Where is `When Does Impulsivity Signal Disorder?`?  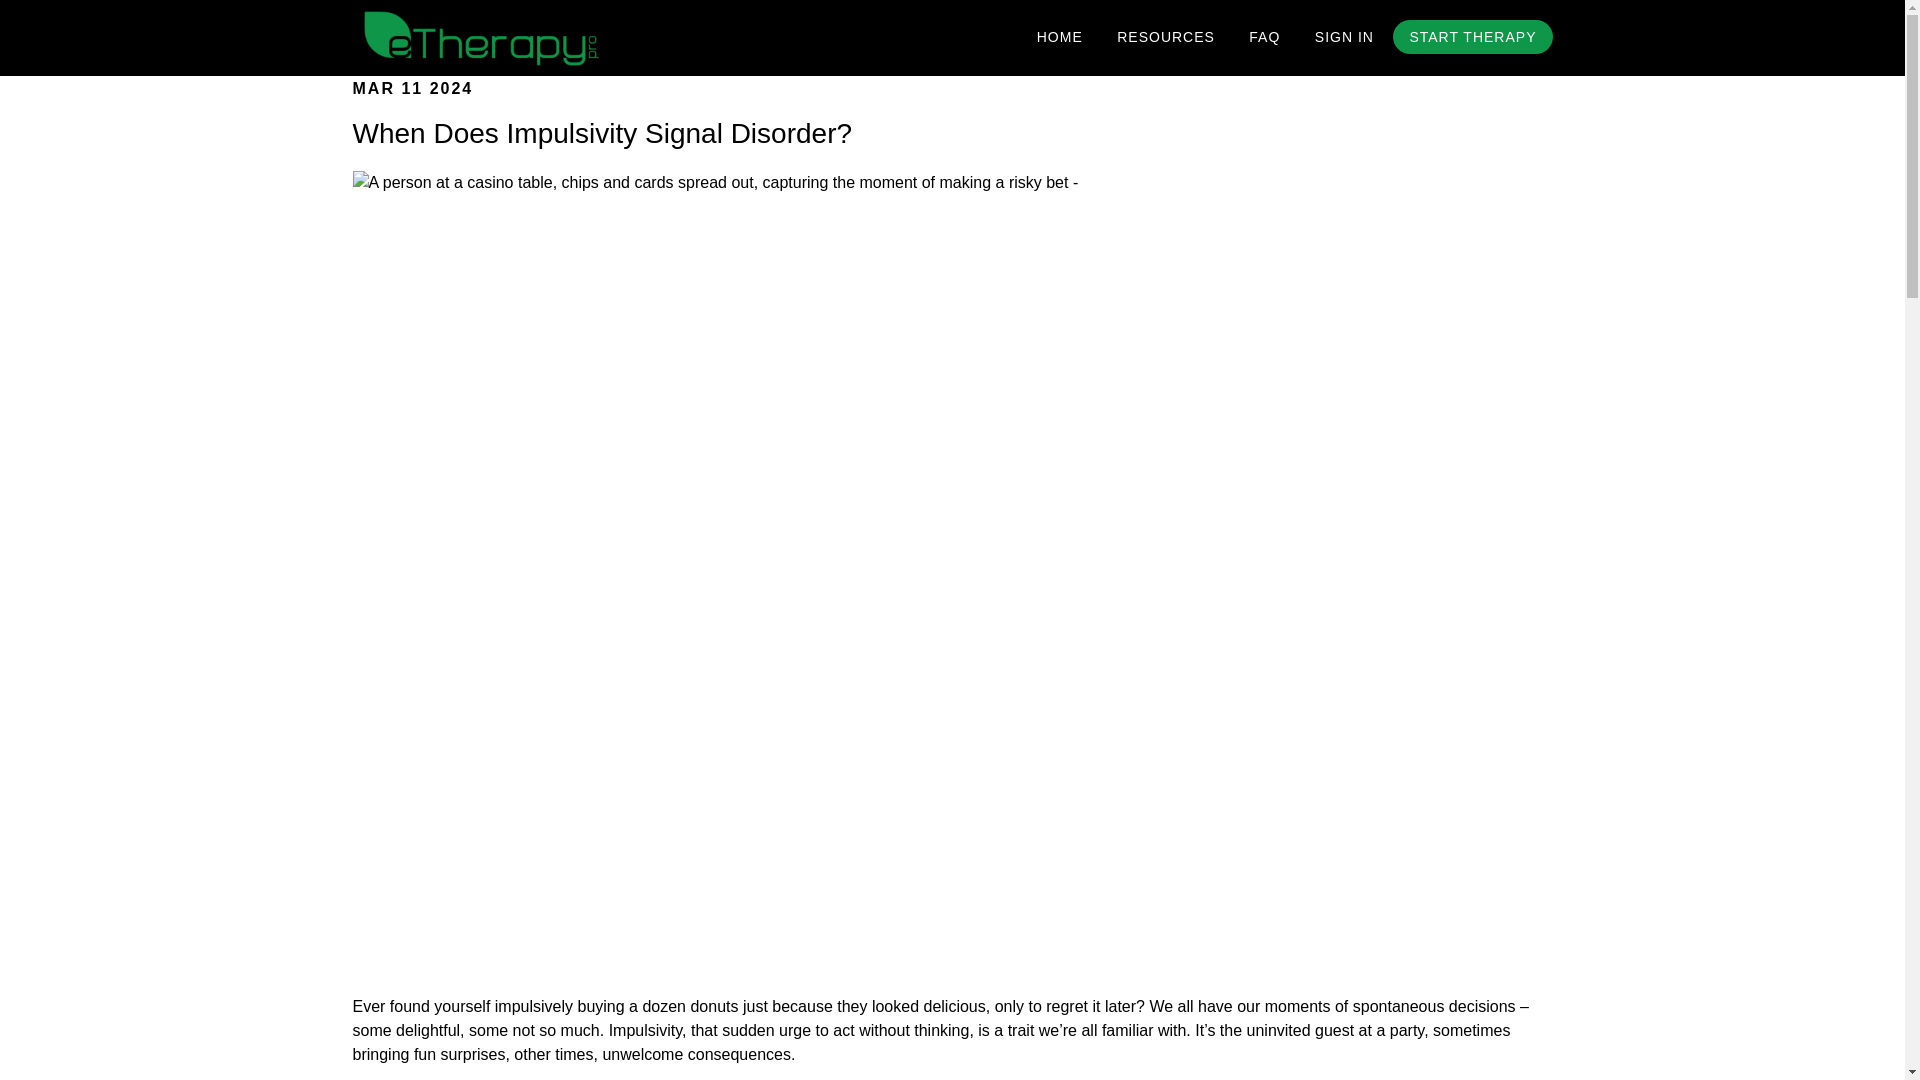
When Does Impulsivity Signal Disorder? is located at coordinates (602, 133).